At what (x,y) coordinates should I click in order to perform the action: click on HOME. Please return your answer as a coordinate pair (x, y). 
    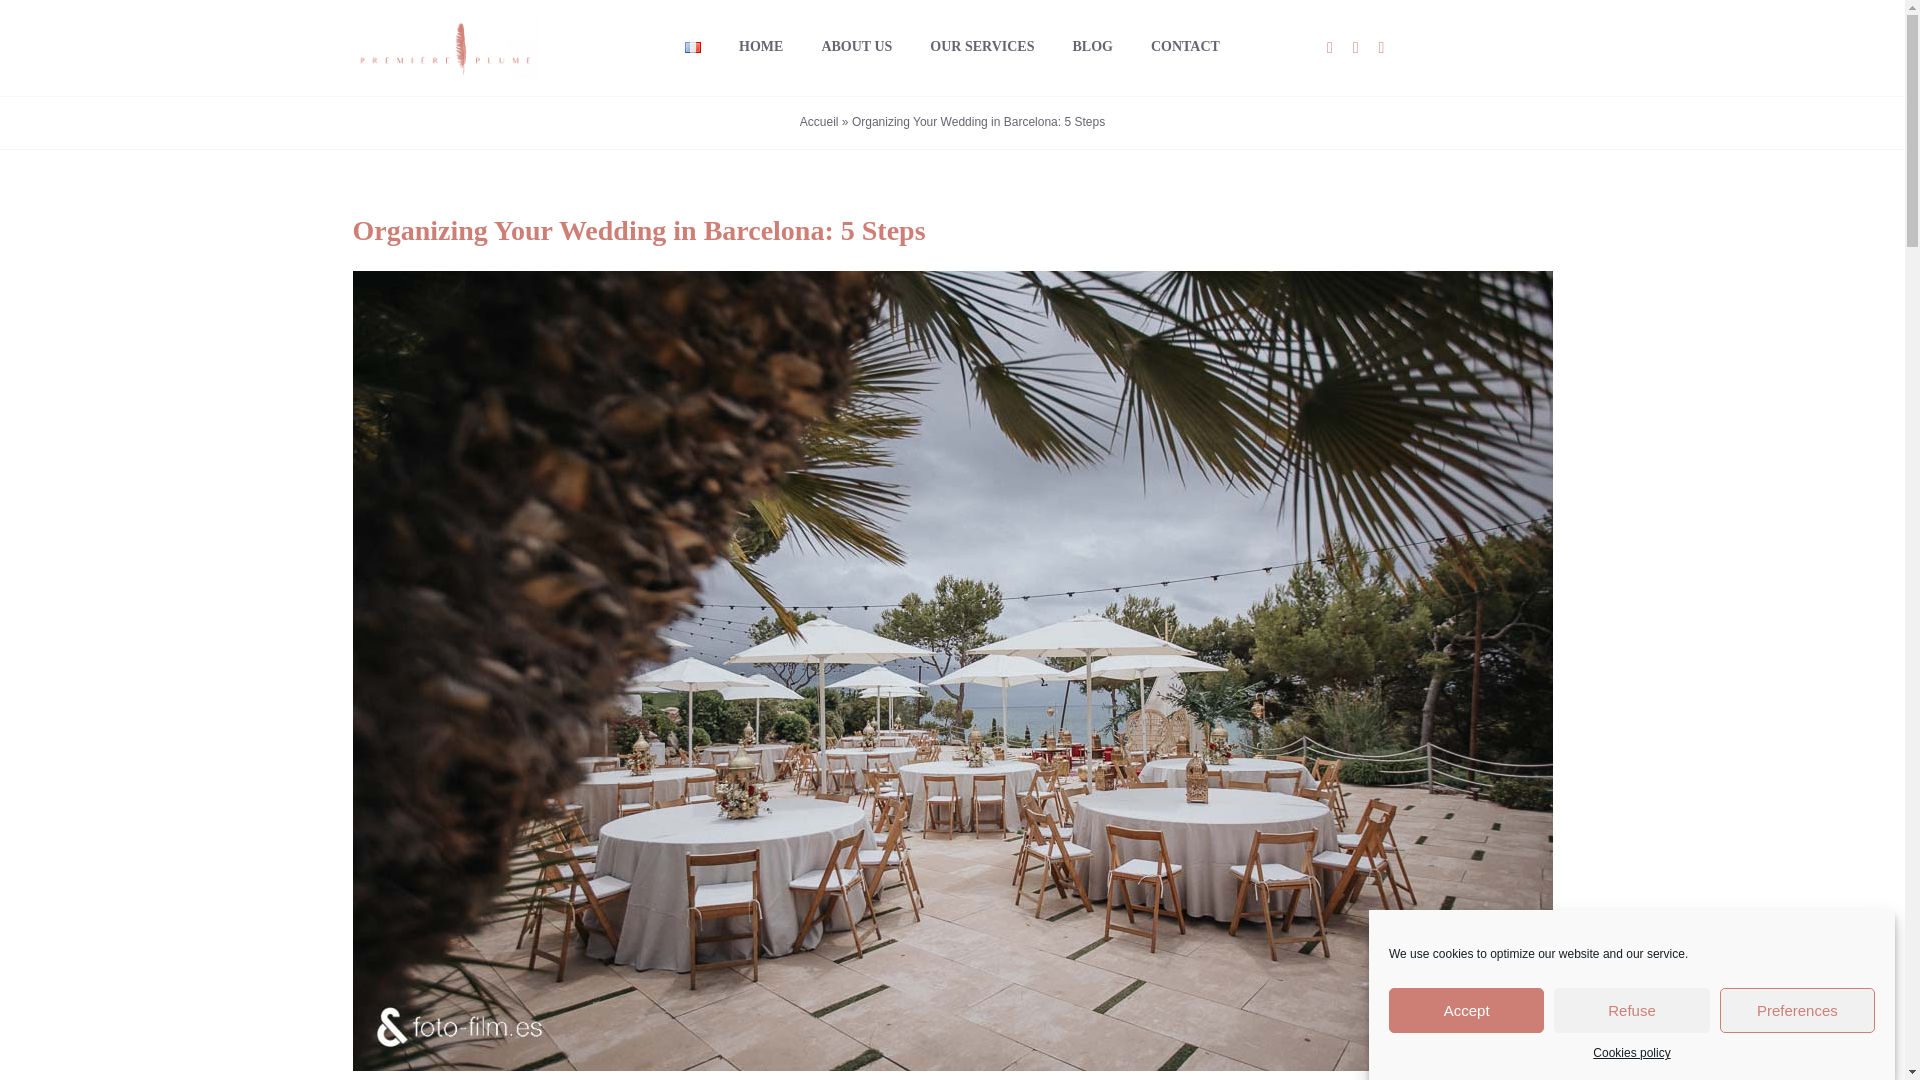
    Looking at the image, I should click on (761, 47).